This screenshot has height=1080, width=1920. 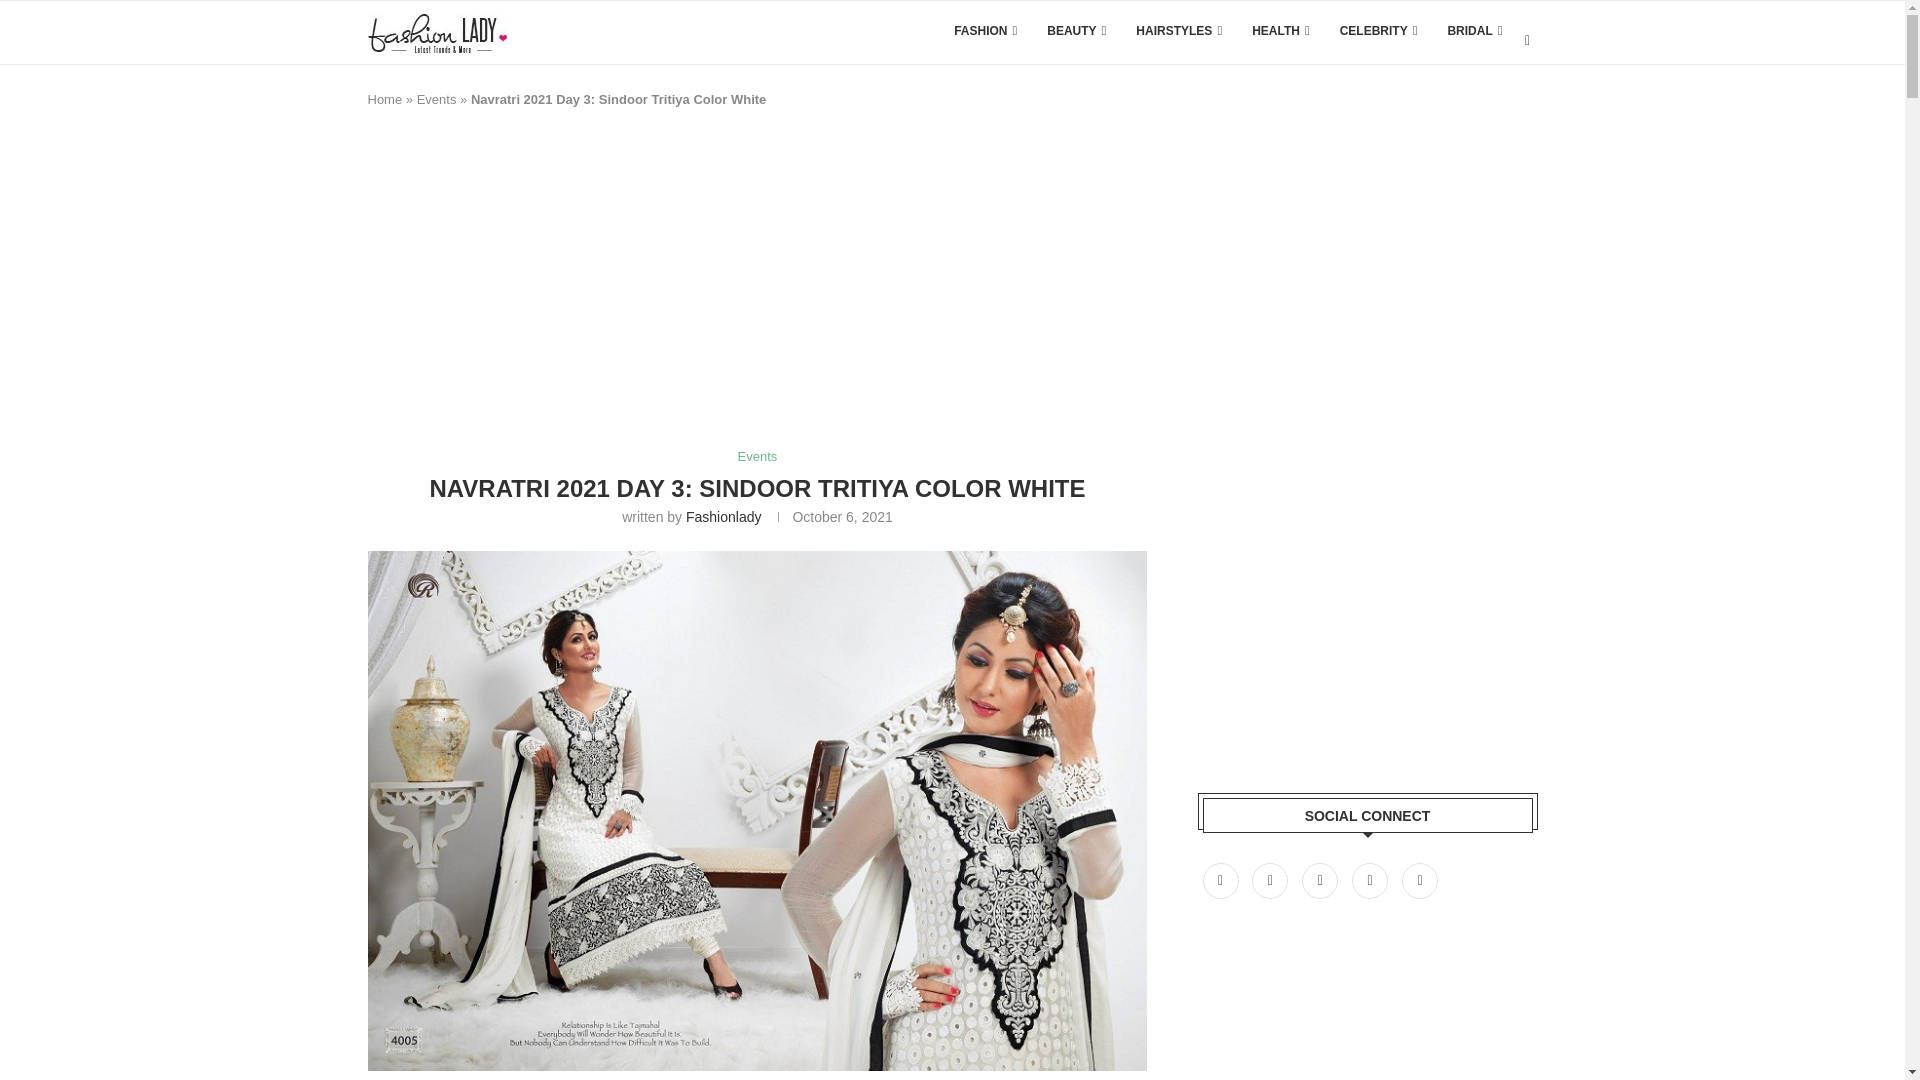 I want to click on Events, so click(x=436, y=98).